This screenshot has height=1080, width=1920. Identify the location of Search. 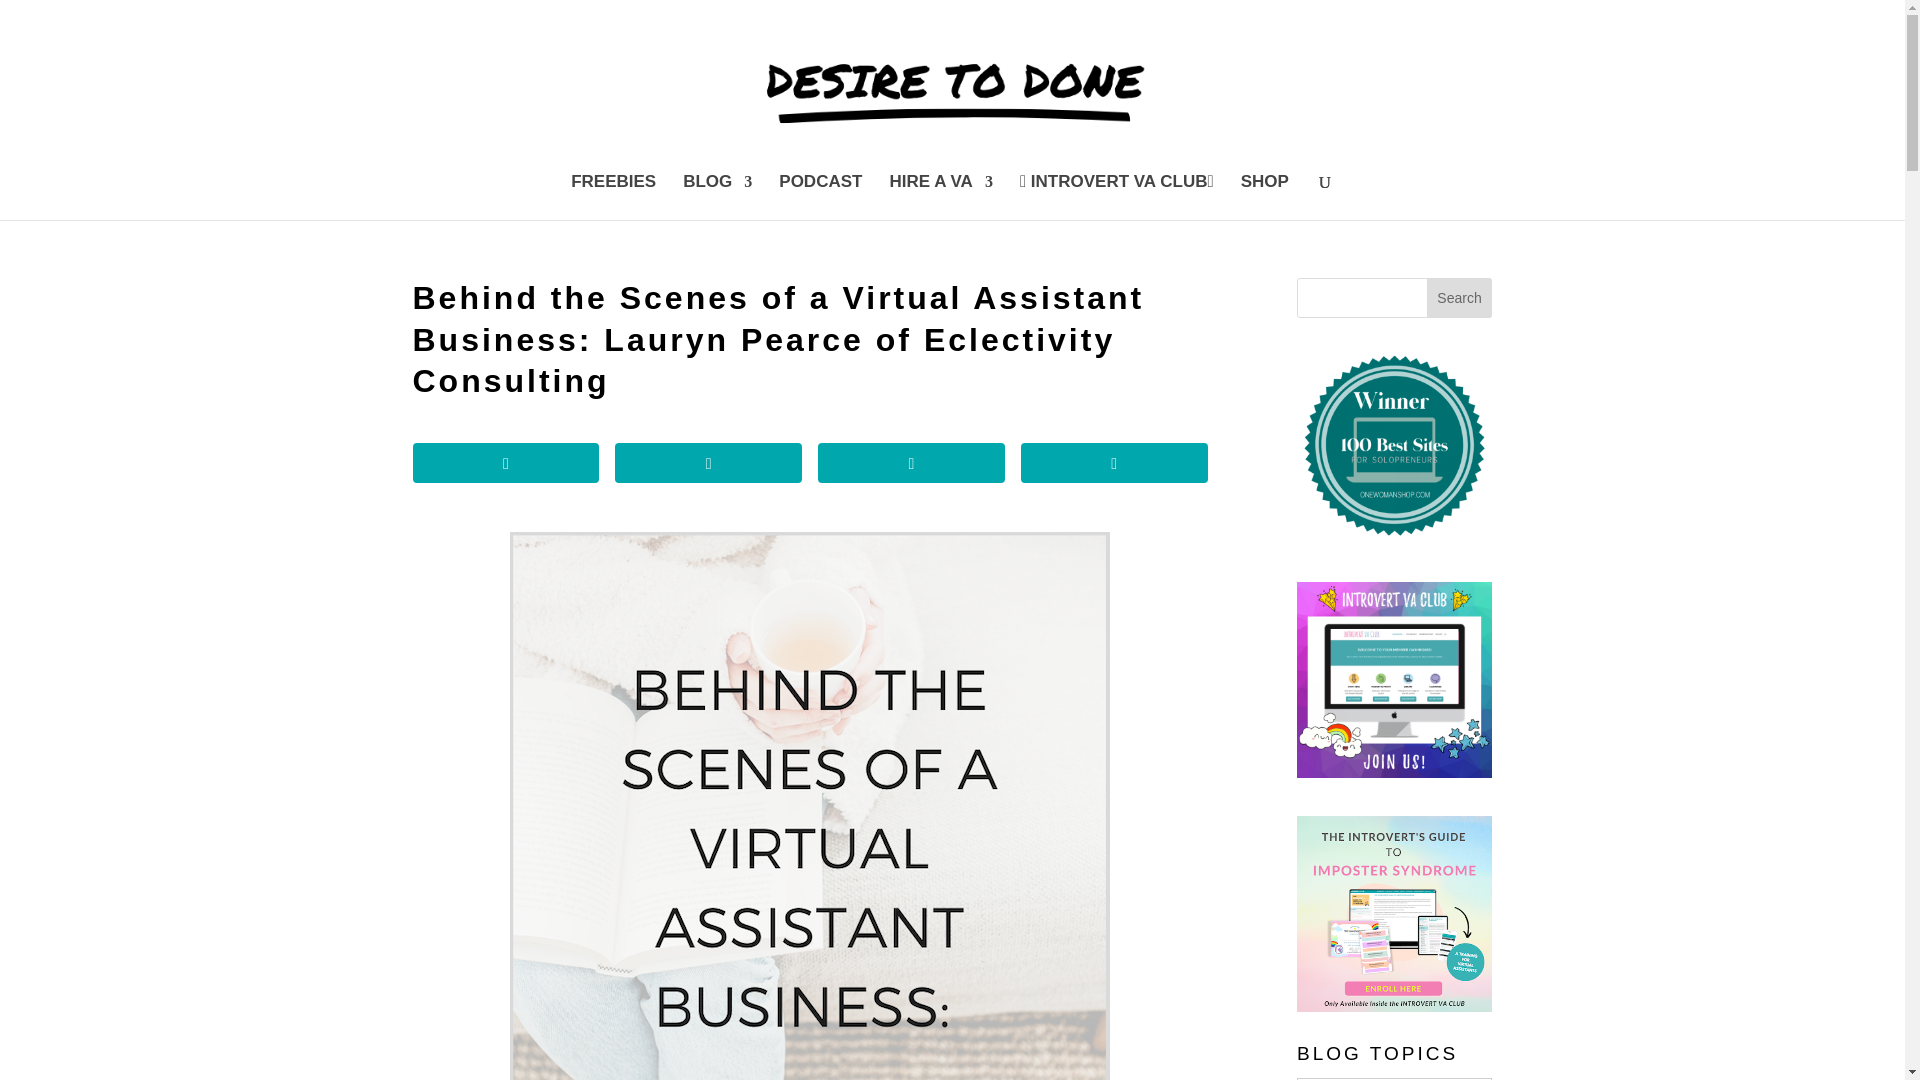
(1460, 297).